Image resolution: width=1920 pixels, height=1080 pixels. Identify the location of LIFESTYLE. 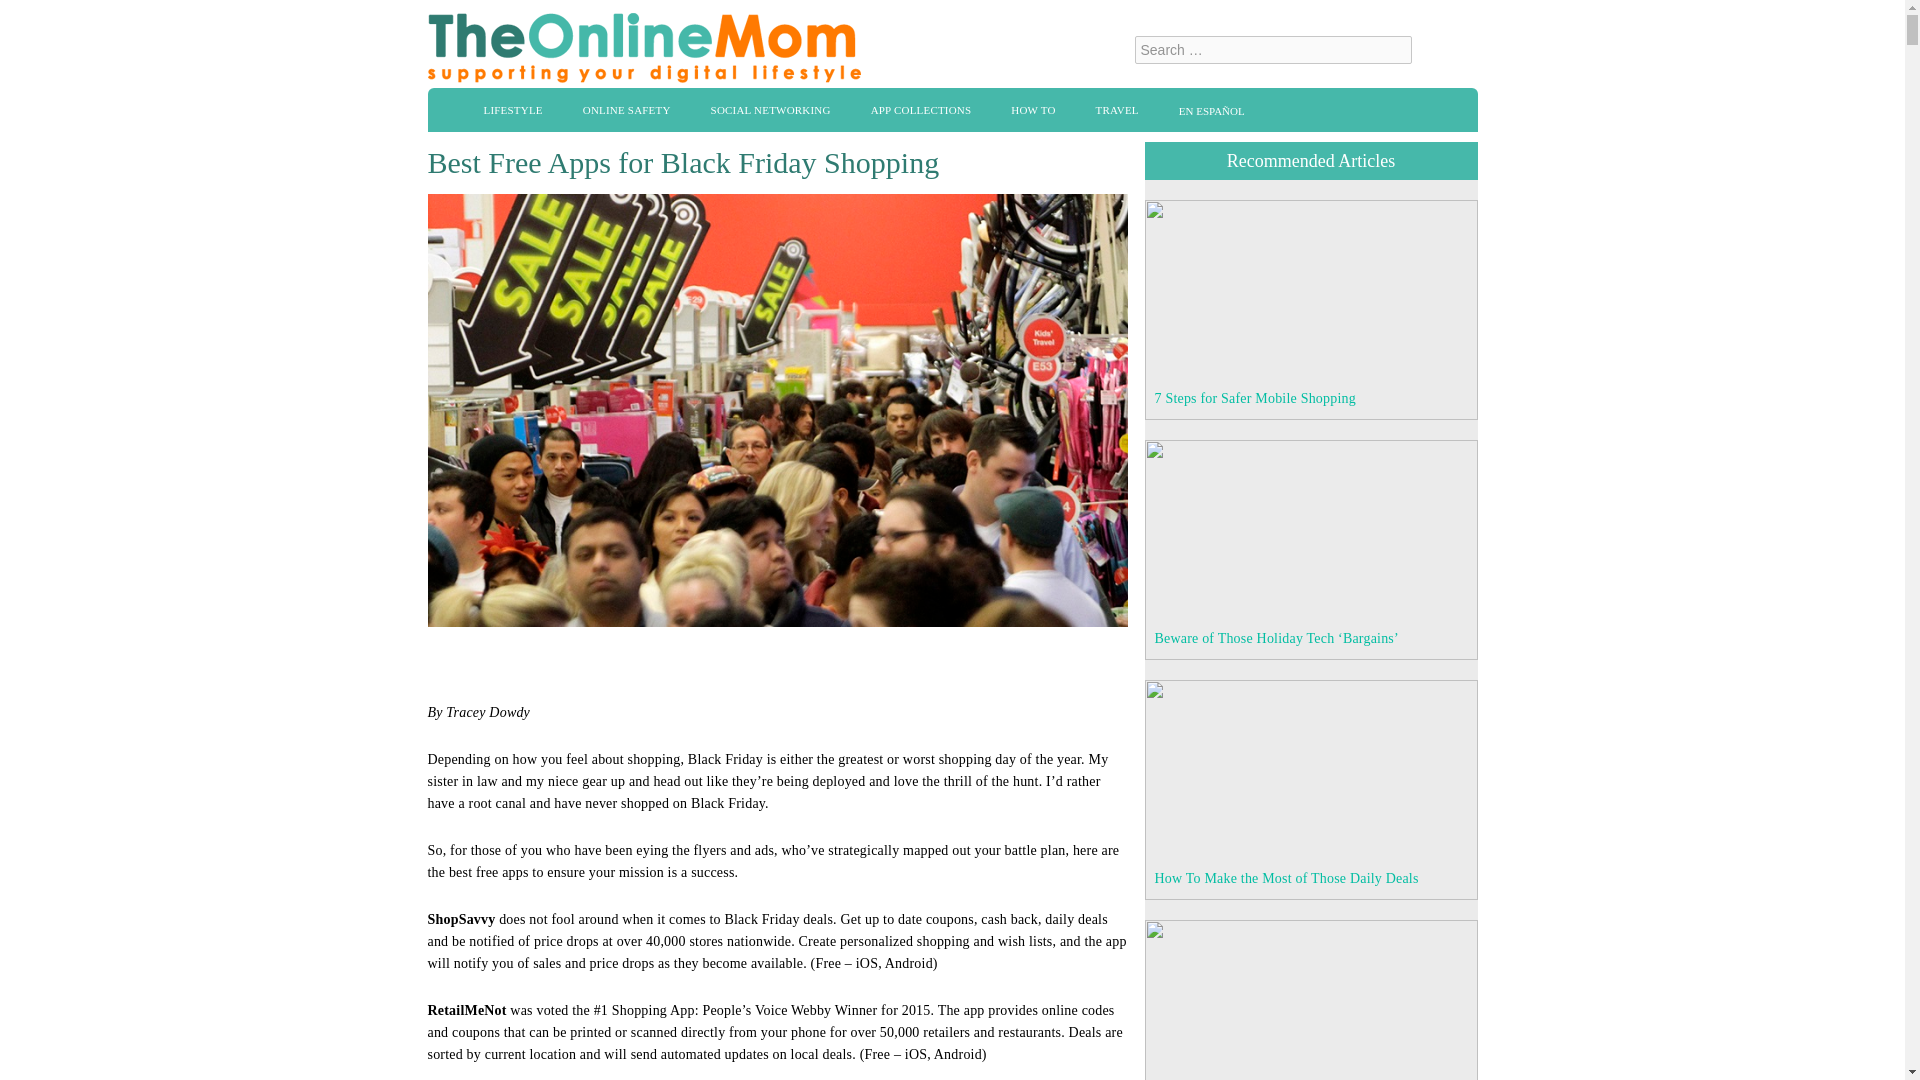
(513, 109).